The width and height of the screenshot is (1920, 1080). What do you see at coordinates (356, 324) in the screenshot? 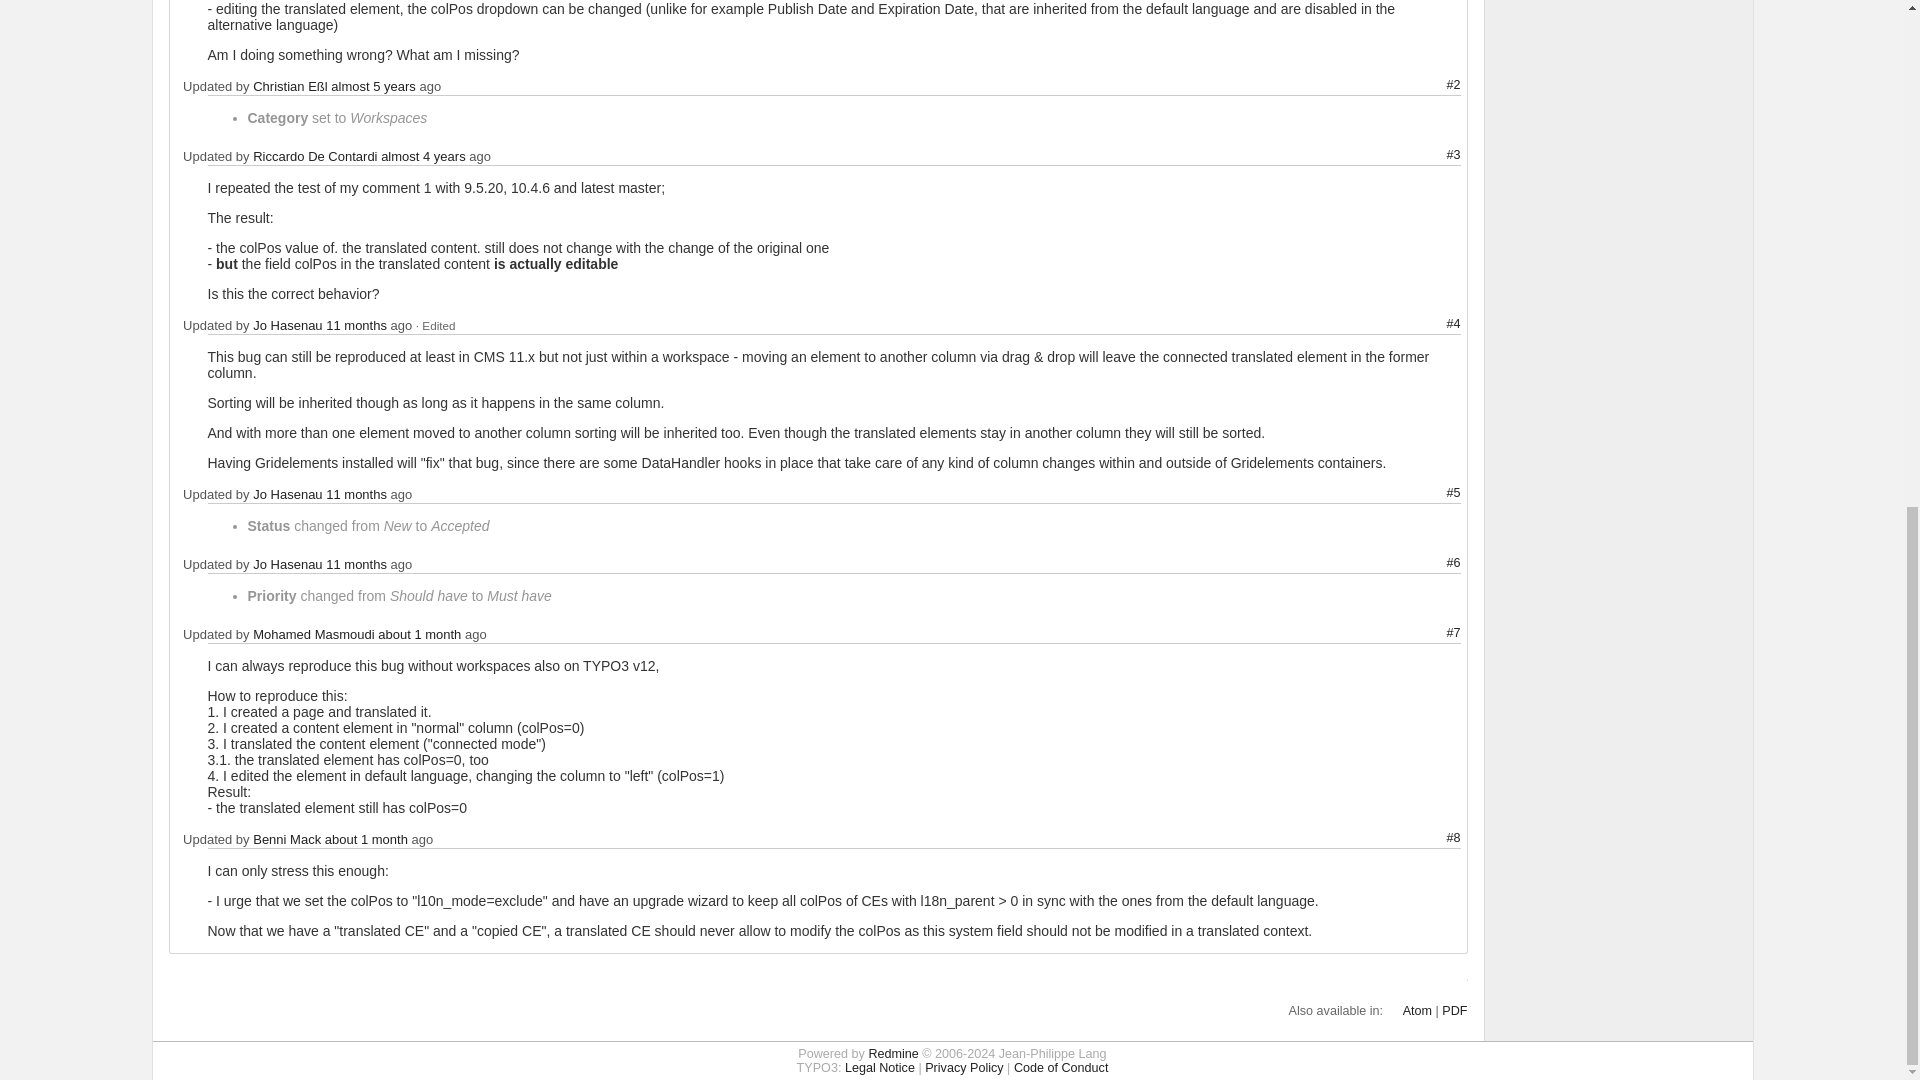
I see `2023-09-24 17:30` at bounding box center [356, 324].